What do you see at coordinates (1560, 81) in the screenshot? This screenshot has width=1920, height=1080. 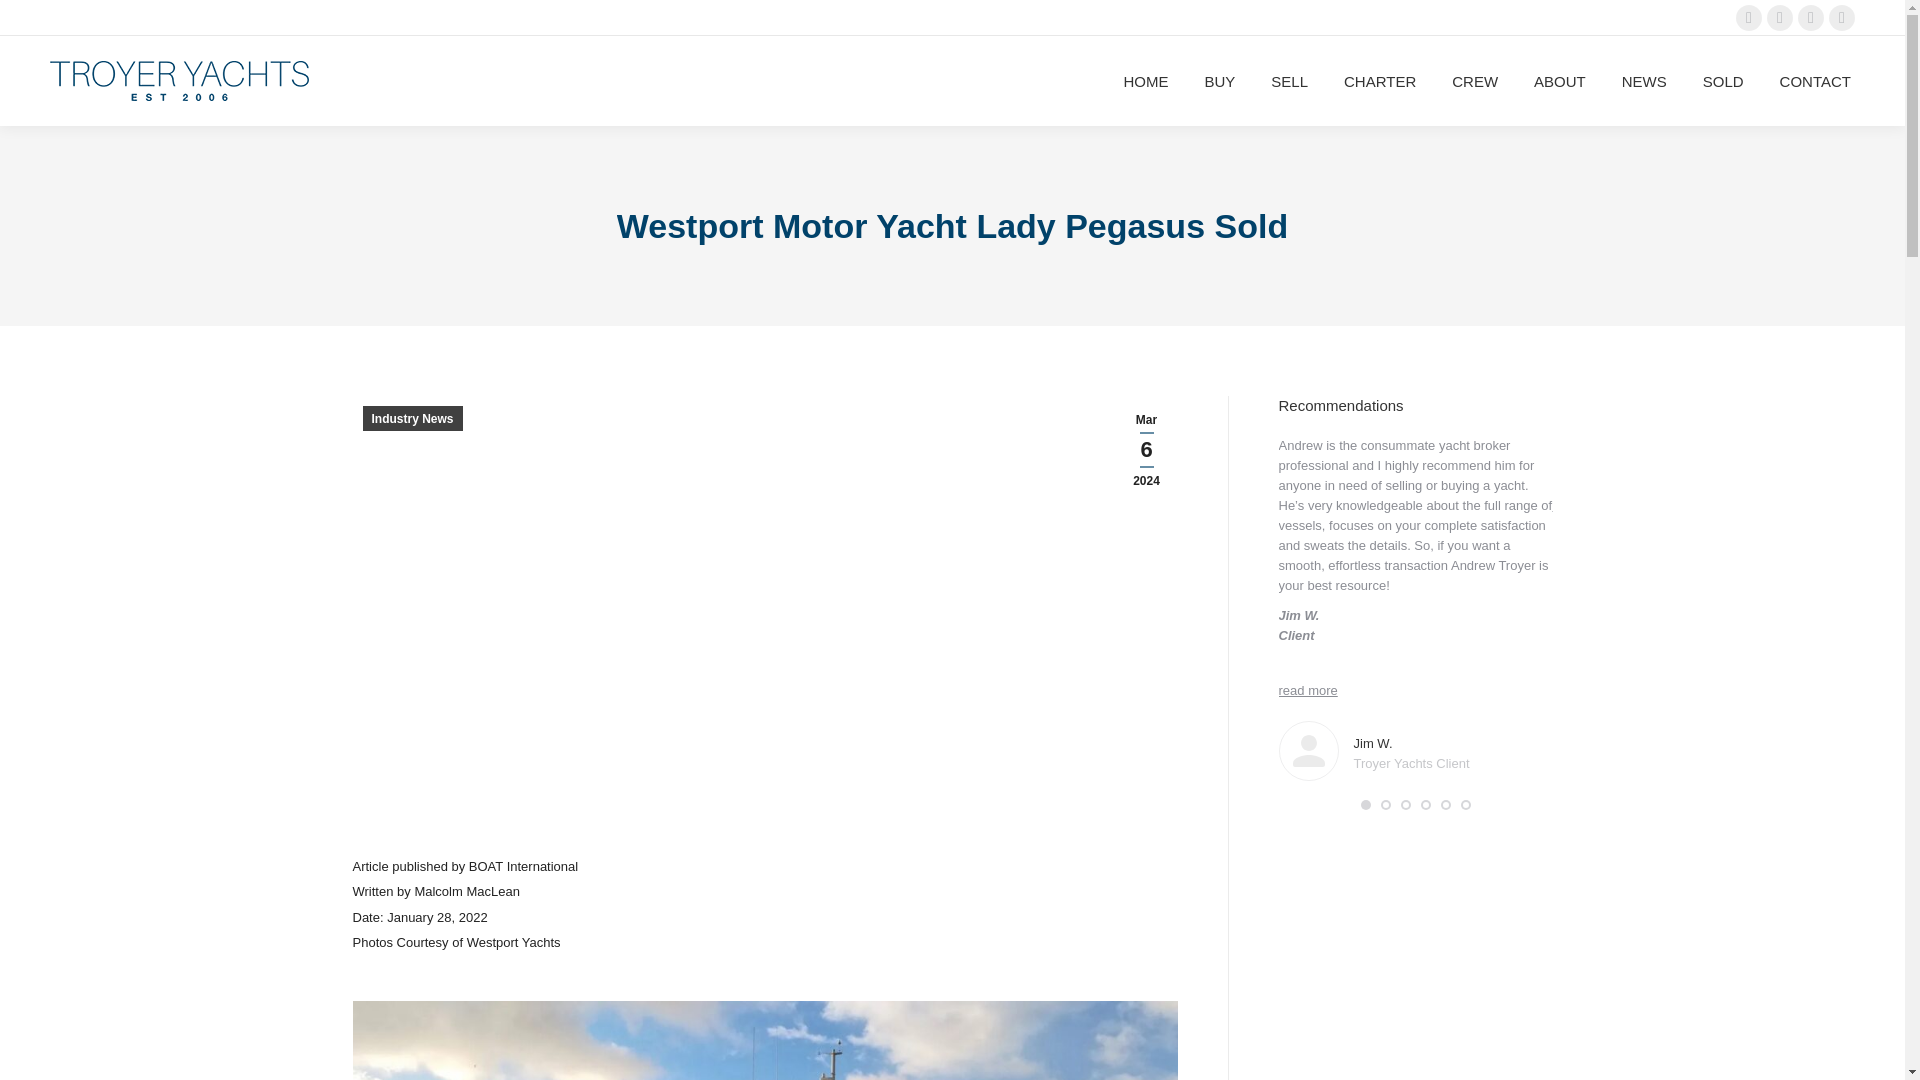 I see `ABOUT` at bounding box center [1560, 81].